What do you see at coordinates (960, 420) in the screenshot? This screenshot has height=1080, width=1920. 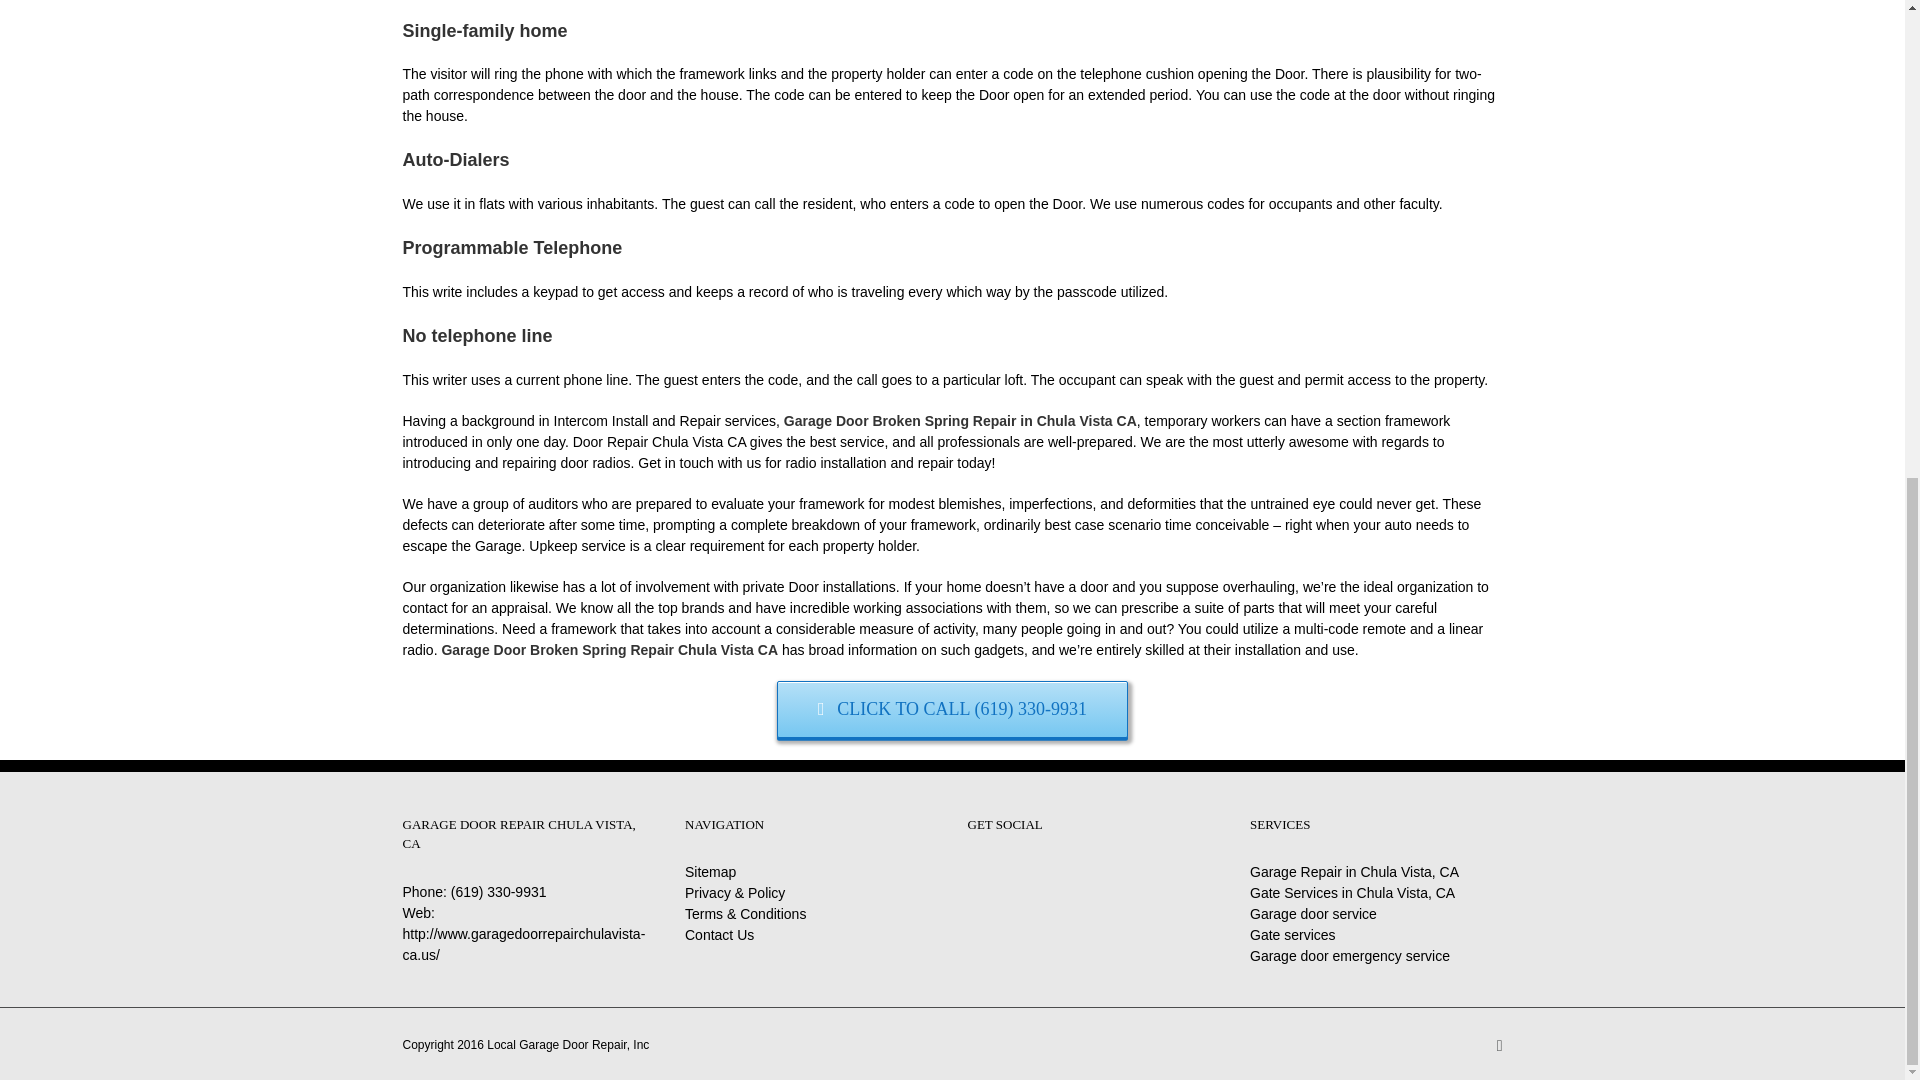 I see `Garage Door Broken Spring Repair in Chula Vista CA` at bounding box center [960, 420].